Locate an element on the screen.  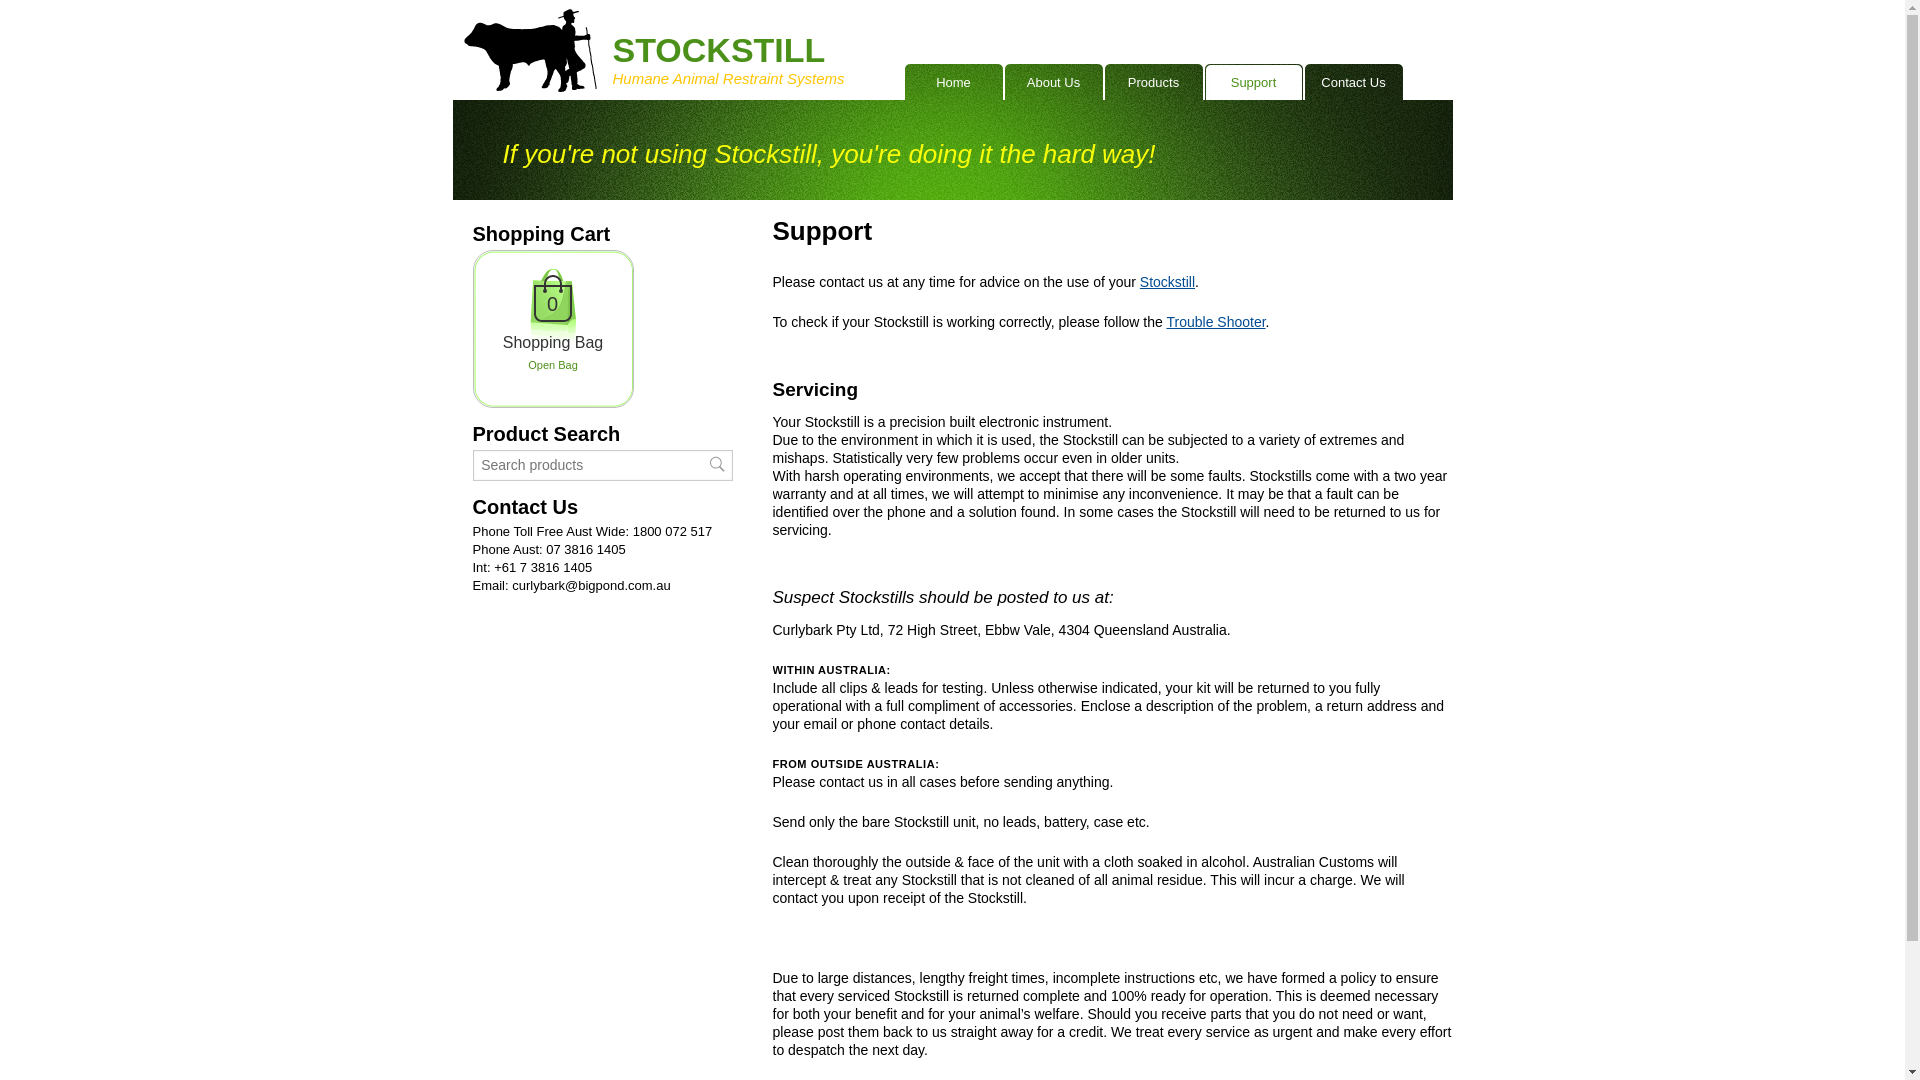
Home is located at coordinates (953, 82).